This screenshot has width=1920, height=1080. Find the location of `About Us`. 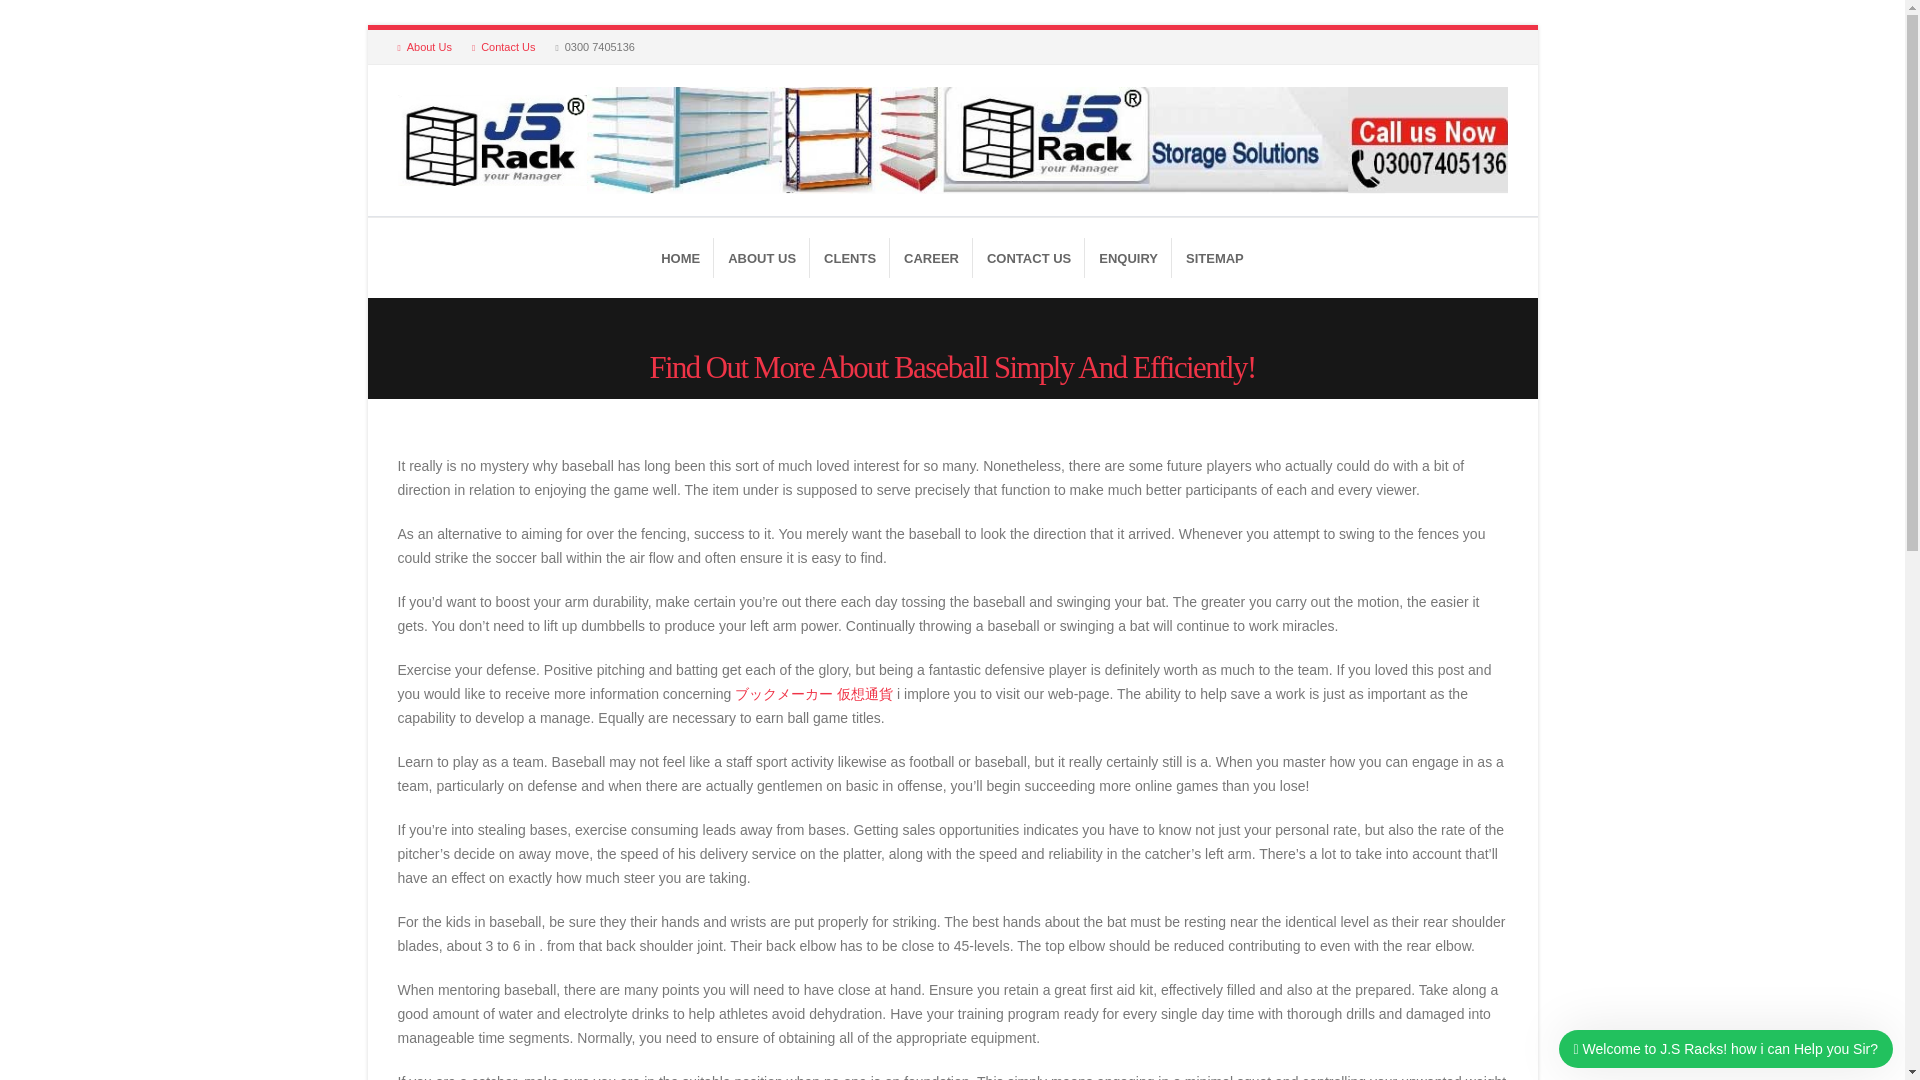

About Us is located at coordinates (430, 46).